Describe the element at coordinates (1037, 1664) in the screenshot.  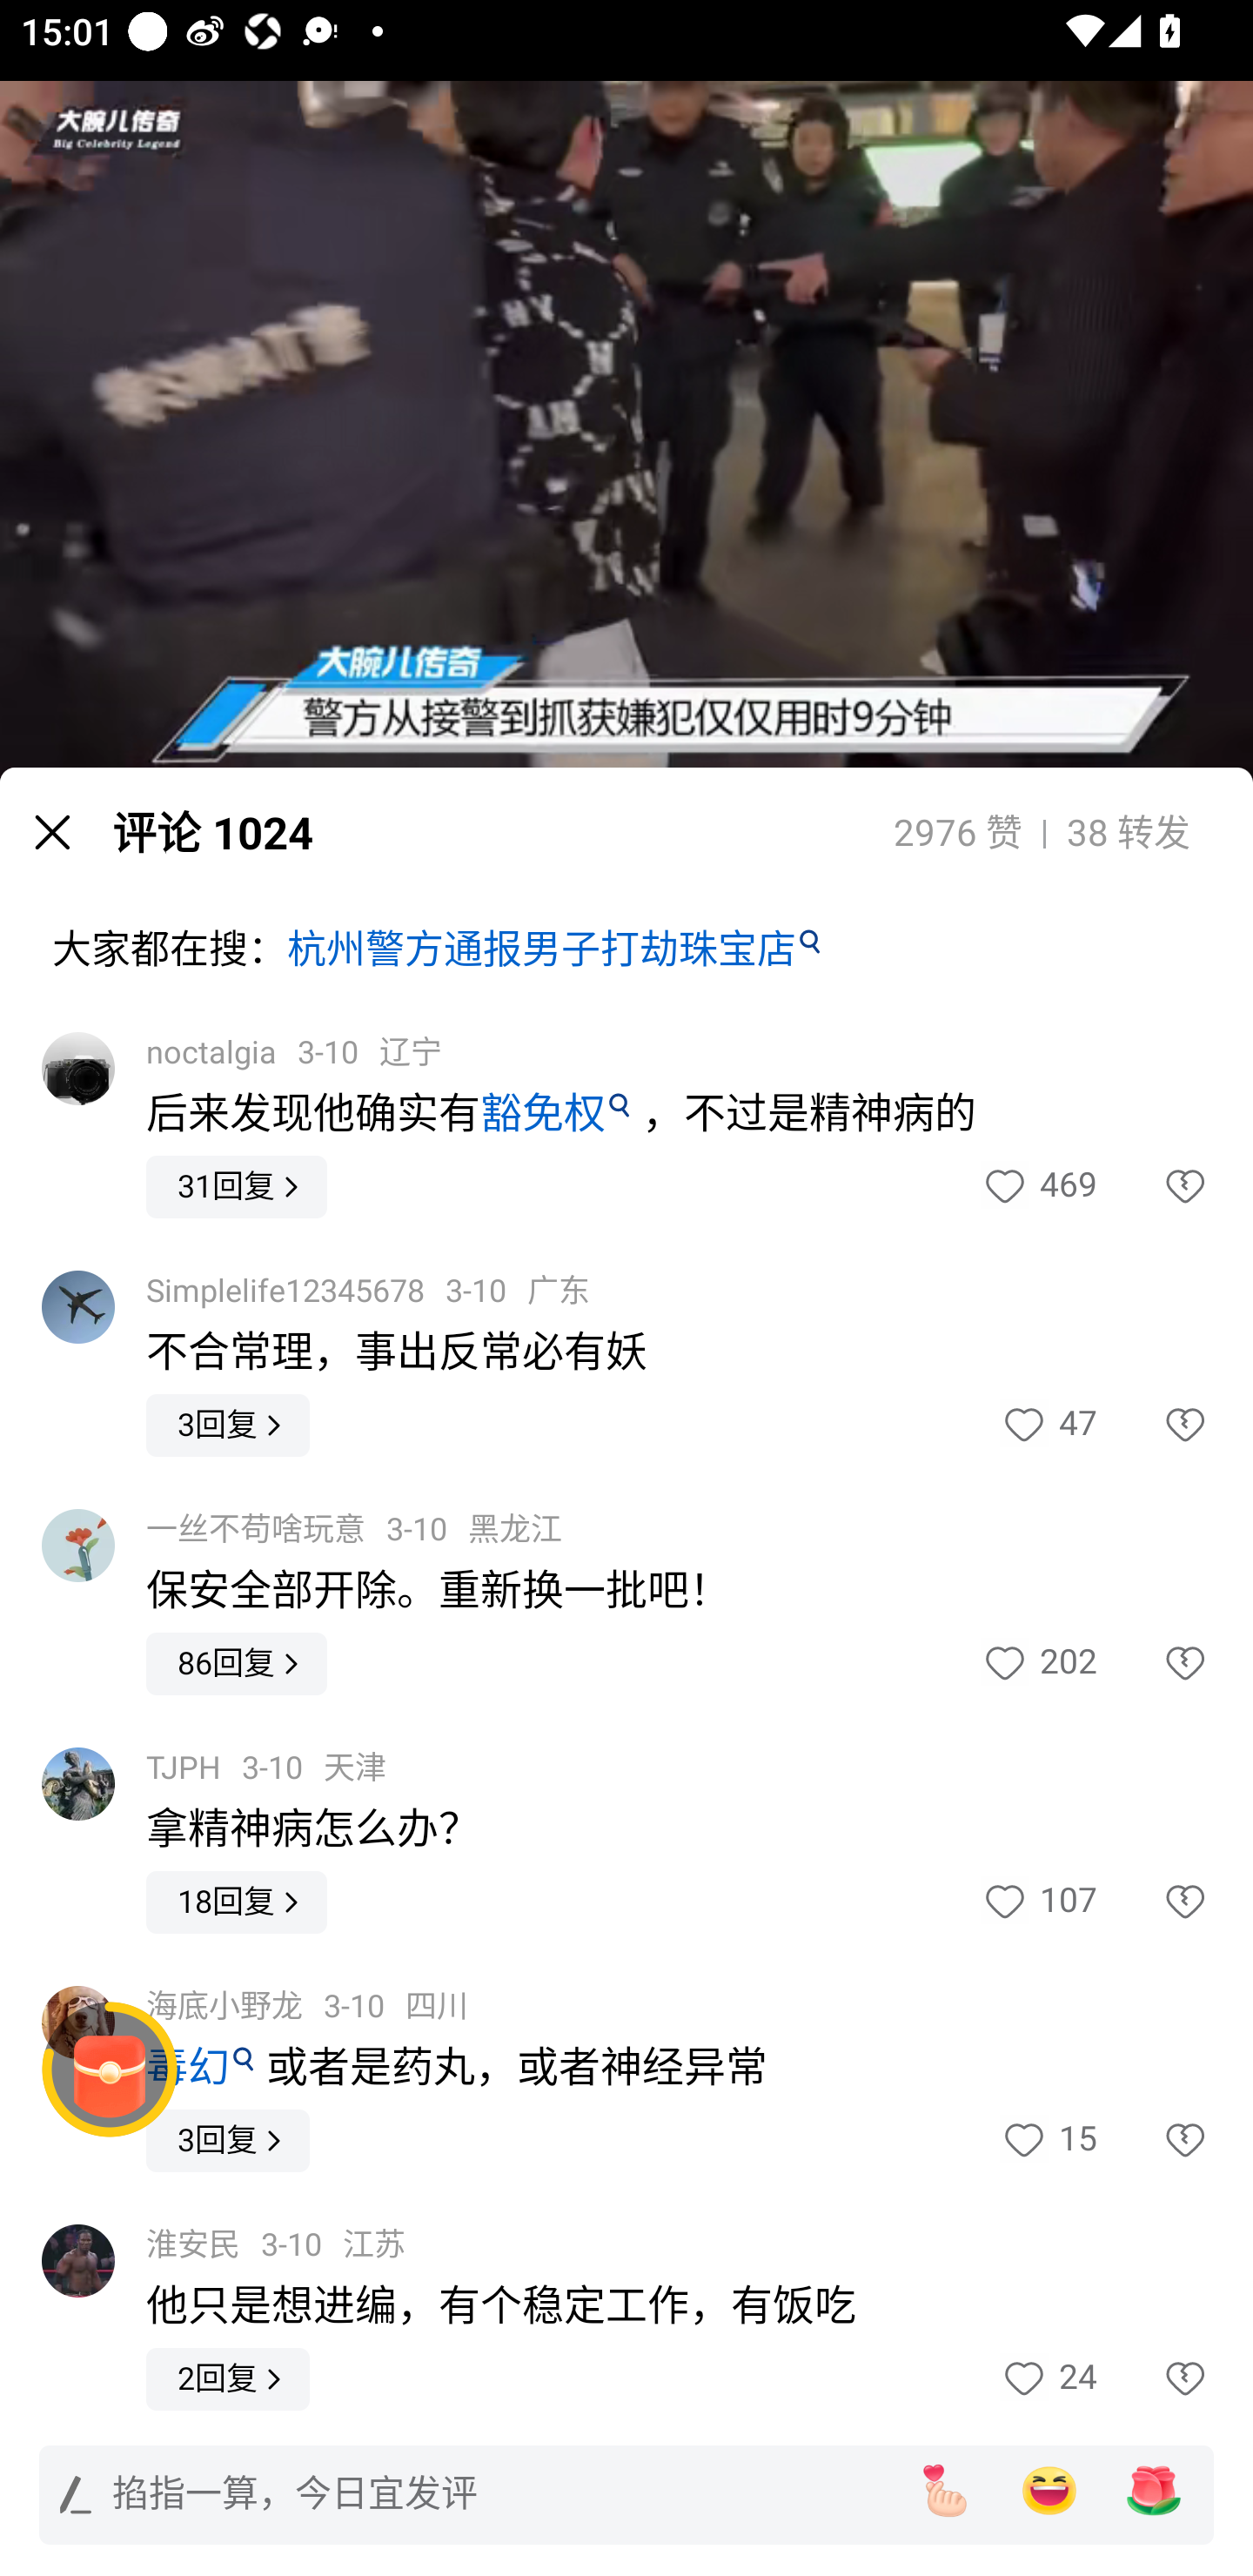
I see `赞202 赞` at that location.